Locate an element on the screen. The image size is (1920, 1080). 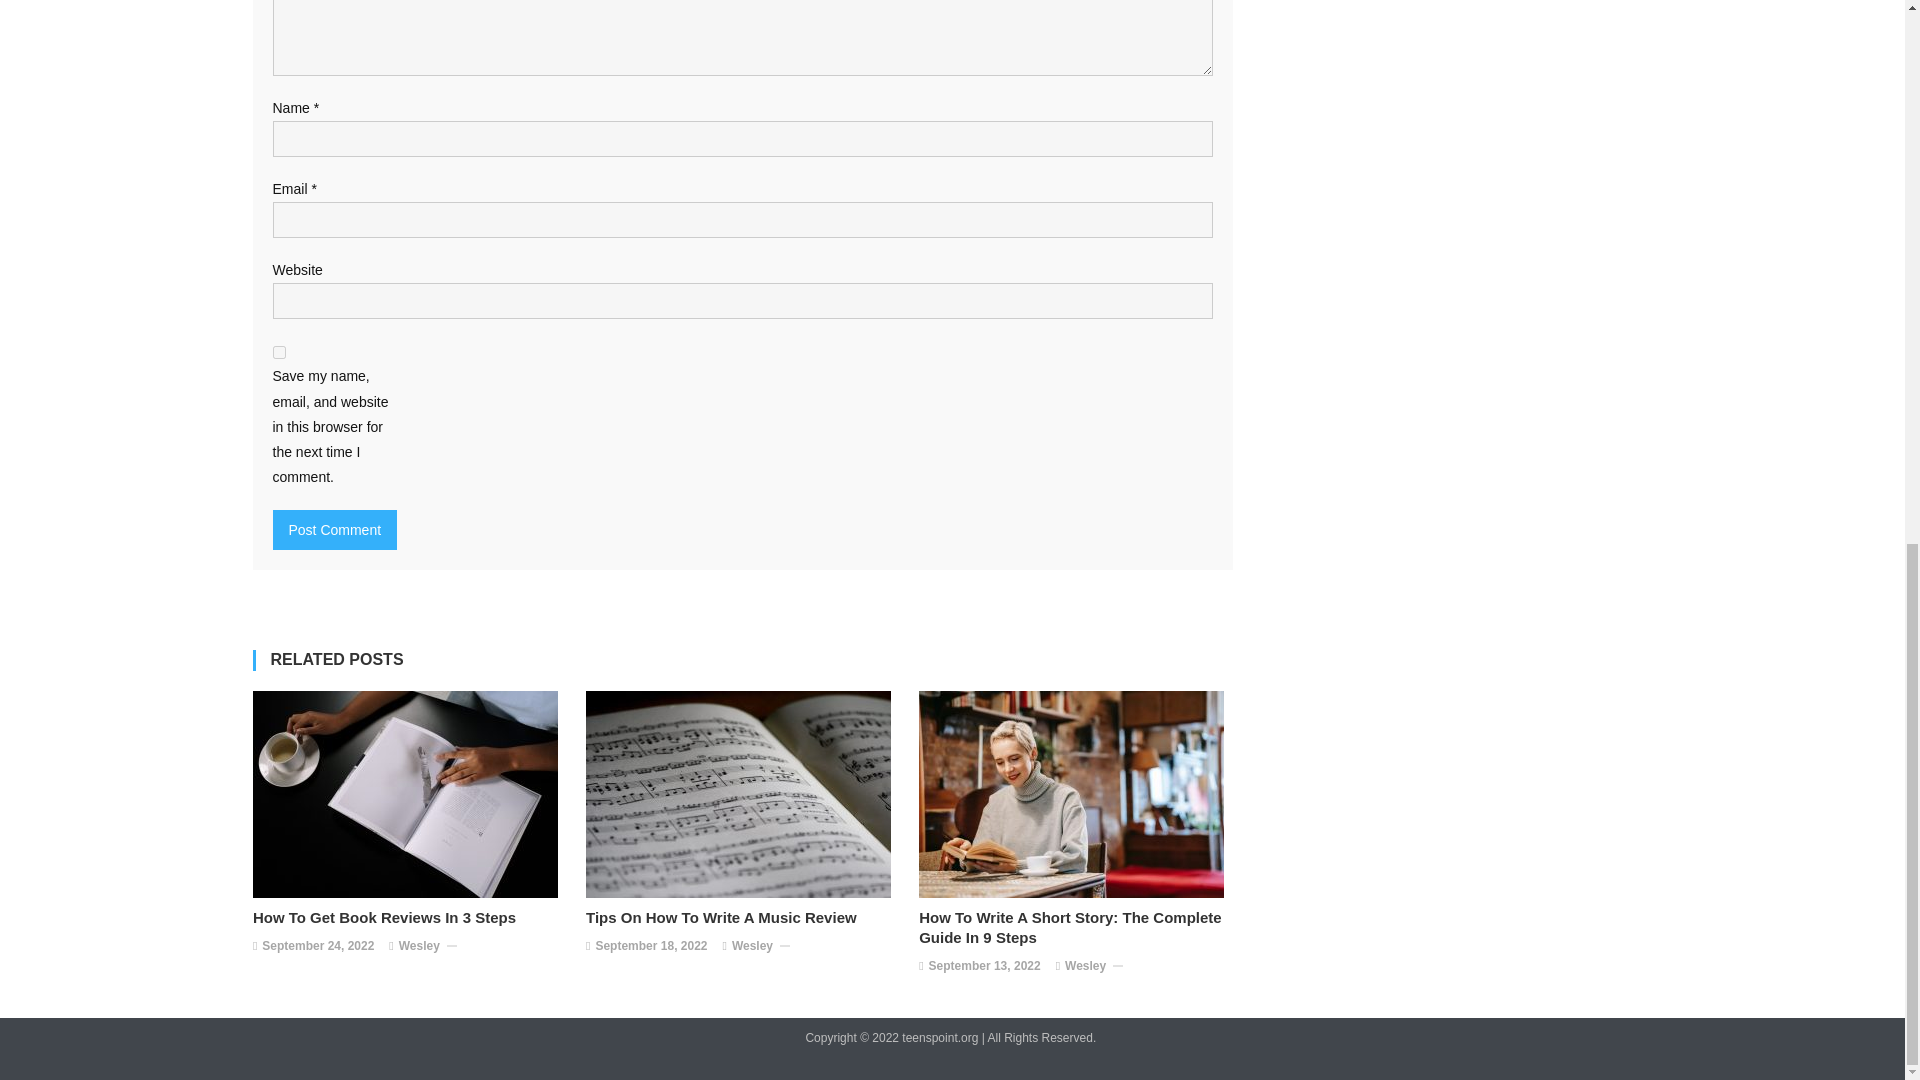
yes is located at coordinates (278, 352).